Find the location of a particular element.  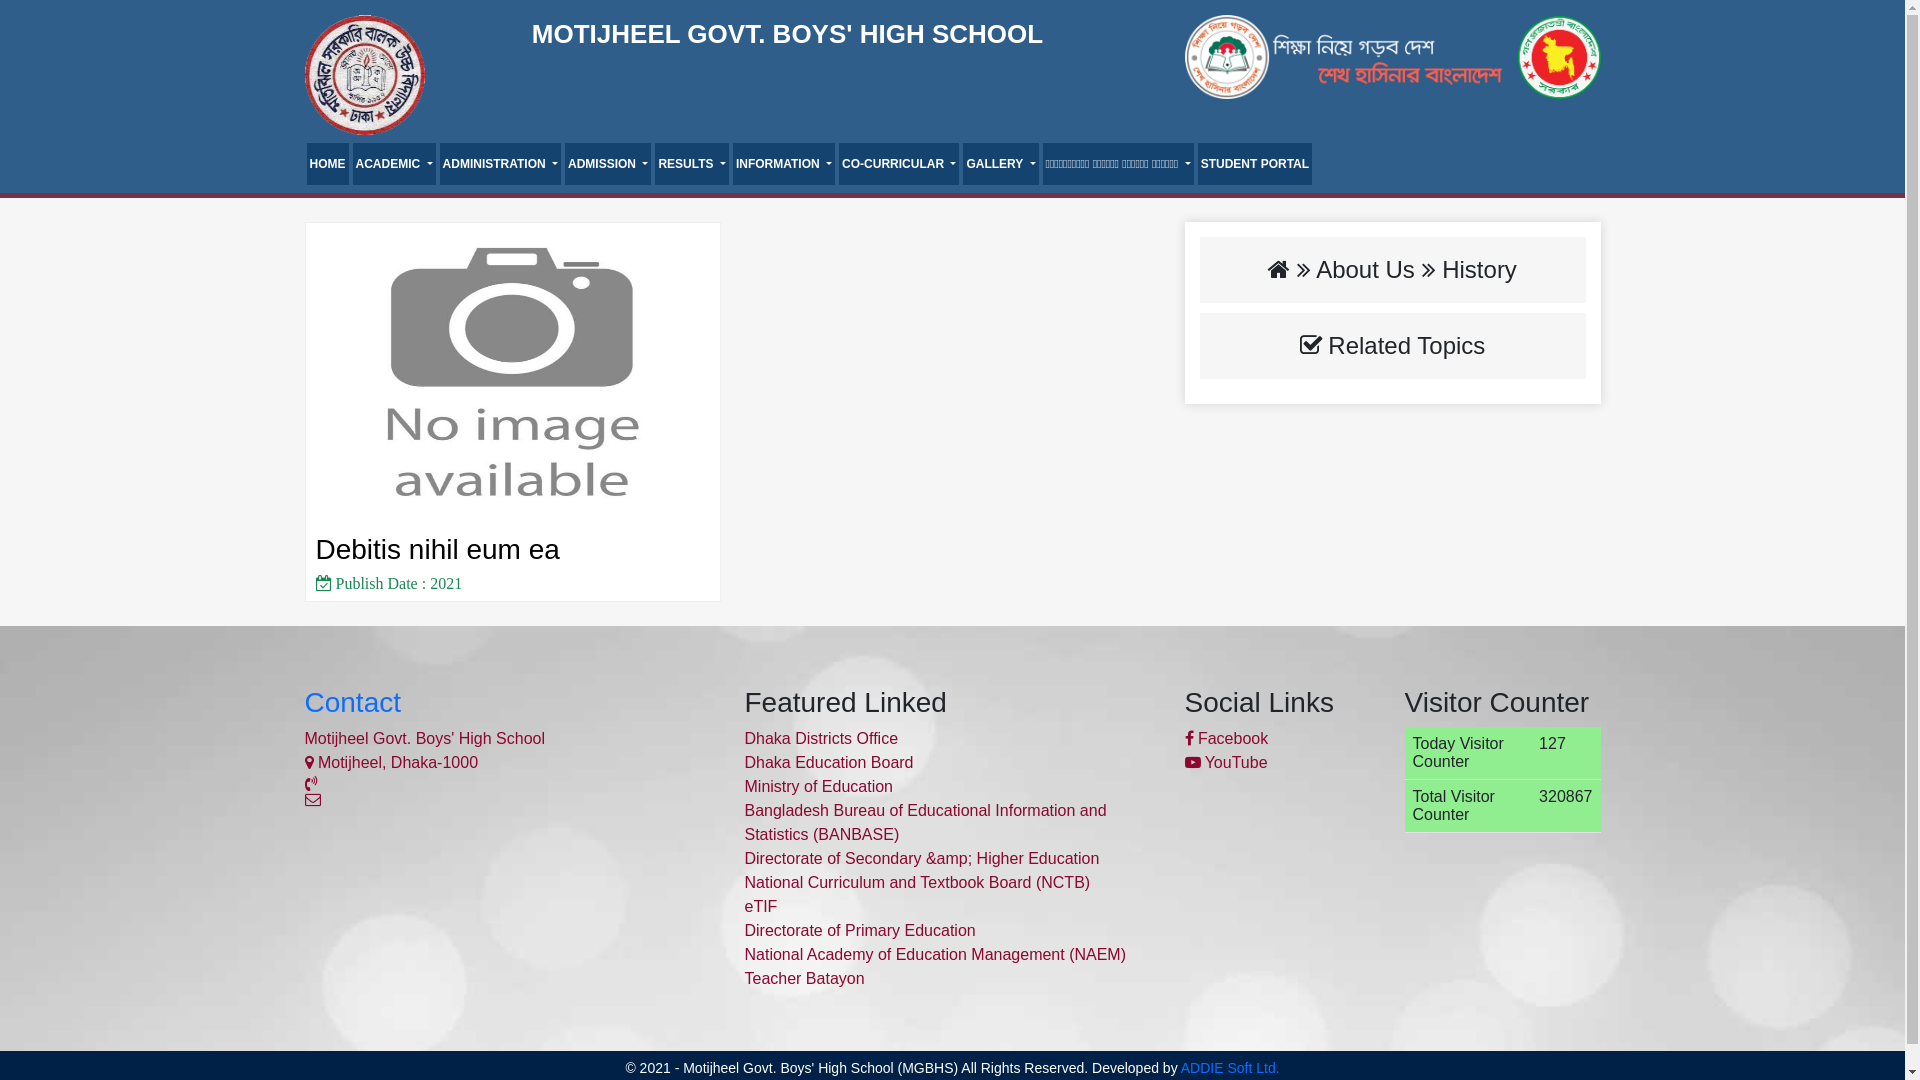

Dhaka Education Board is located at coordinates (828, 762).